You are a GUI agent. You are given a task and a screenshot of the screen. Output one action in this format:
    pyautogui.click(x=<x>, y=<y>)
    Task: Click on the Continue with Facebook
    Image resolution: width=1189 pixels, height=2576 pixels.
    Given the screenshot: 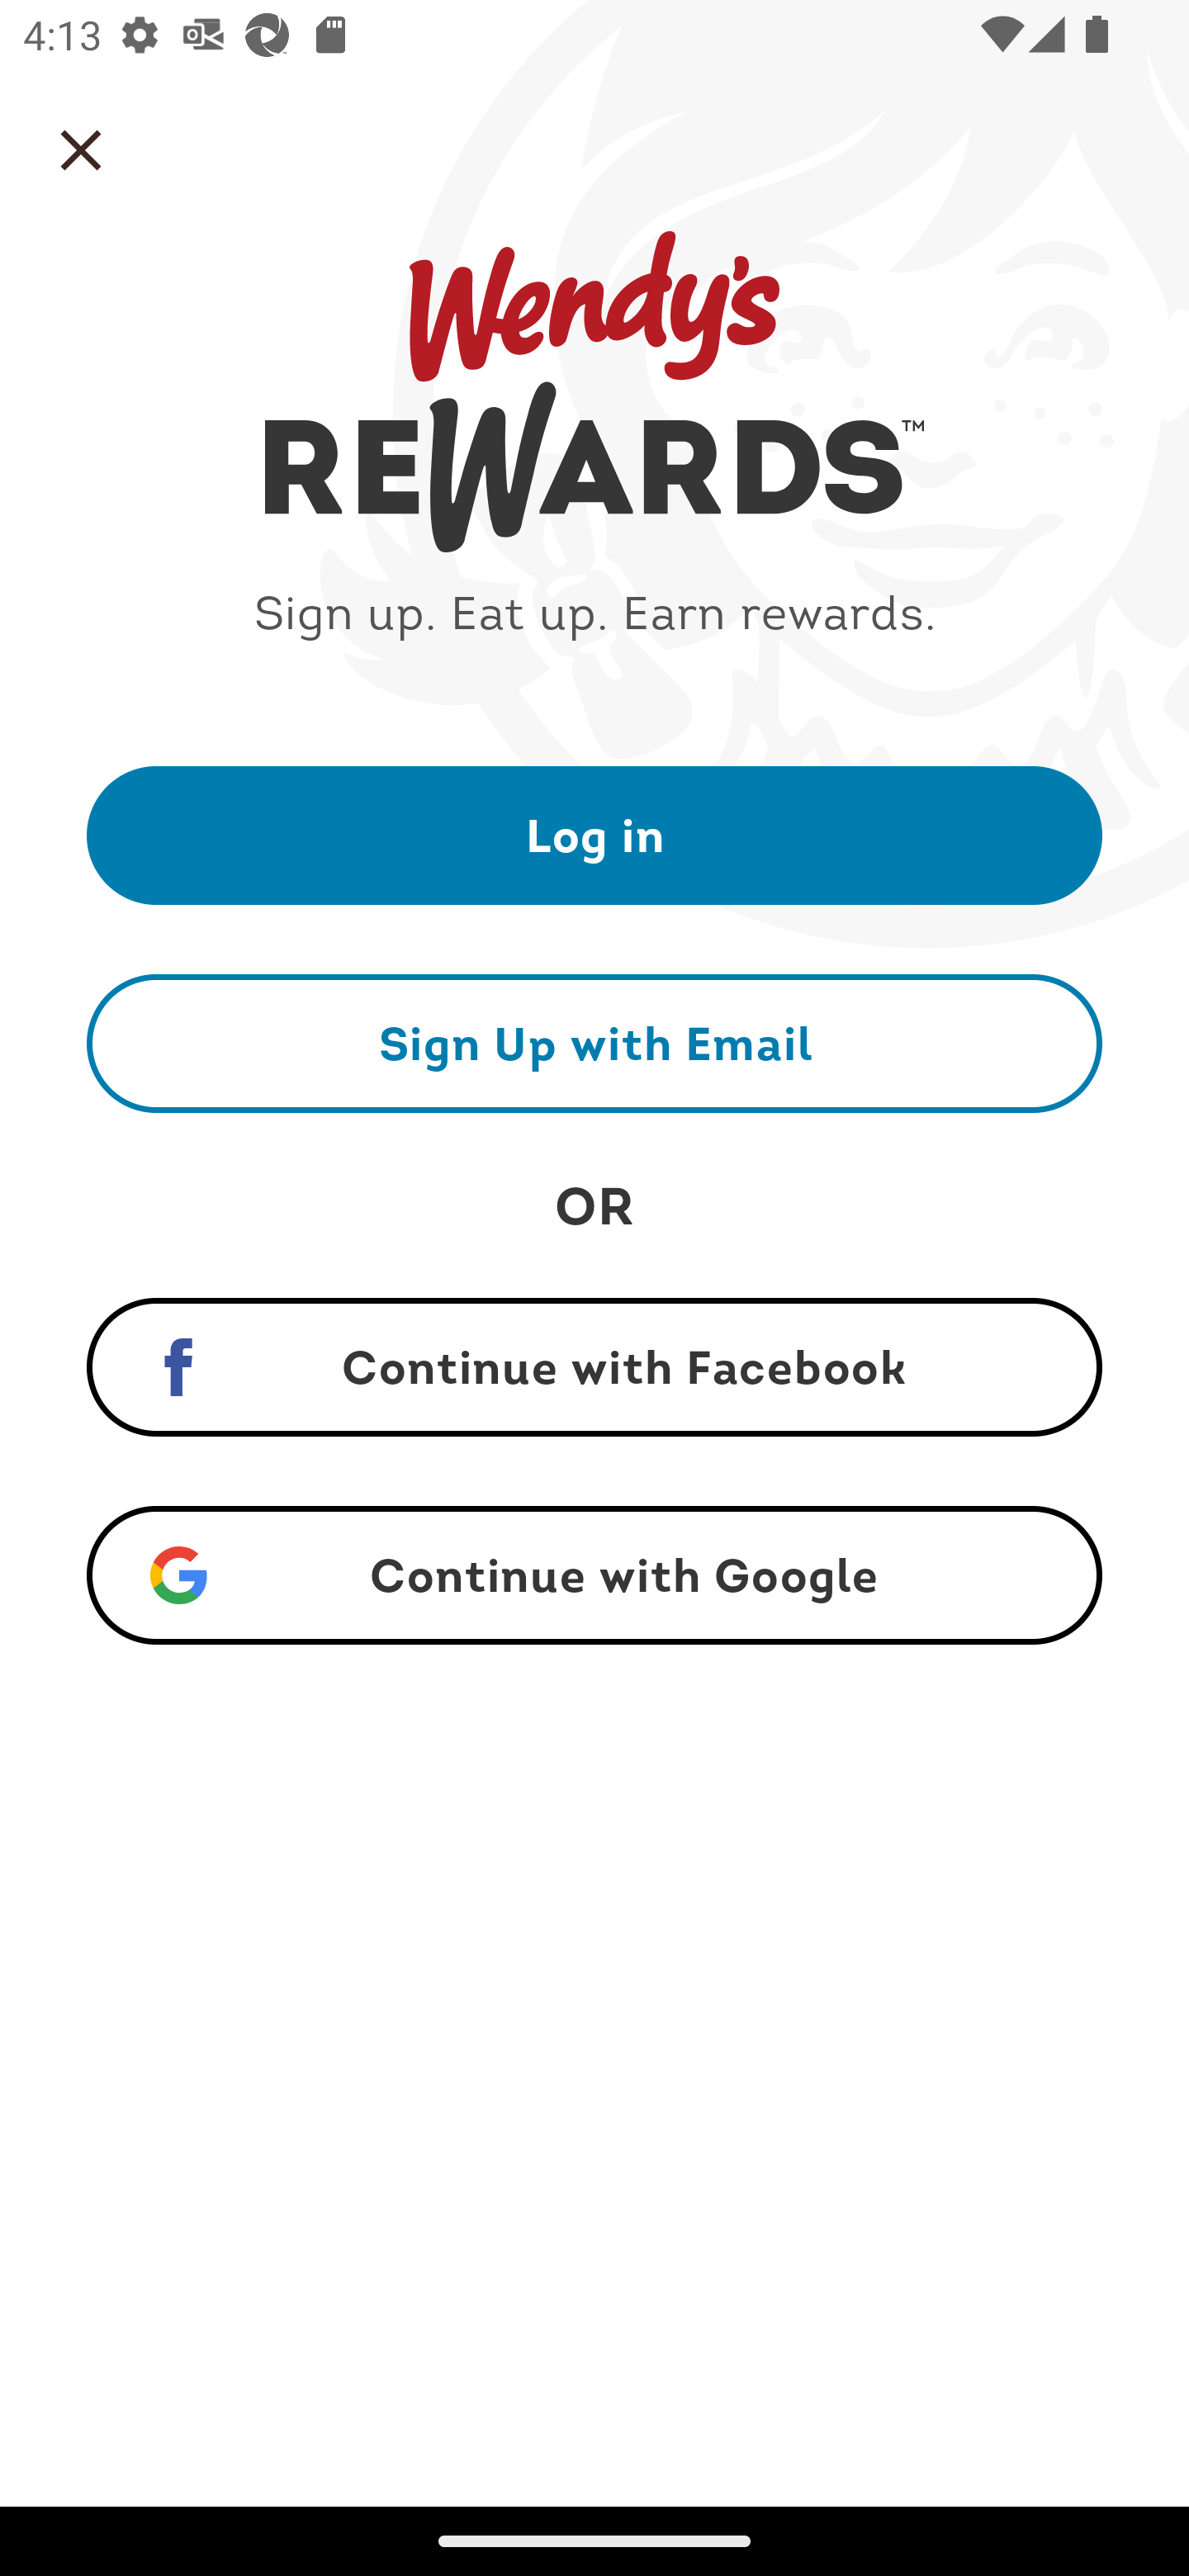 What is the action you would take?
    pyautogui.click(x=594, y=1367)
    